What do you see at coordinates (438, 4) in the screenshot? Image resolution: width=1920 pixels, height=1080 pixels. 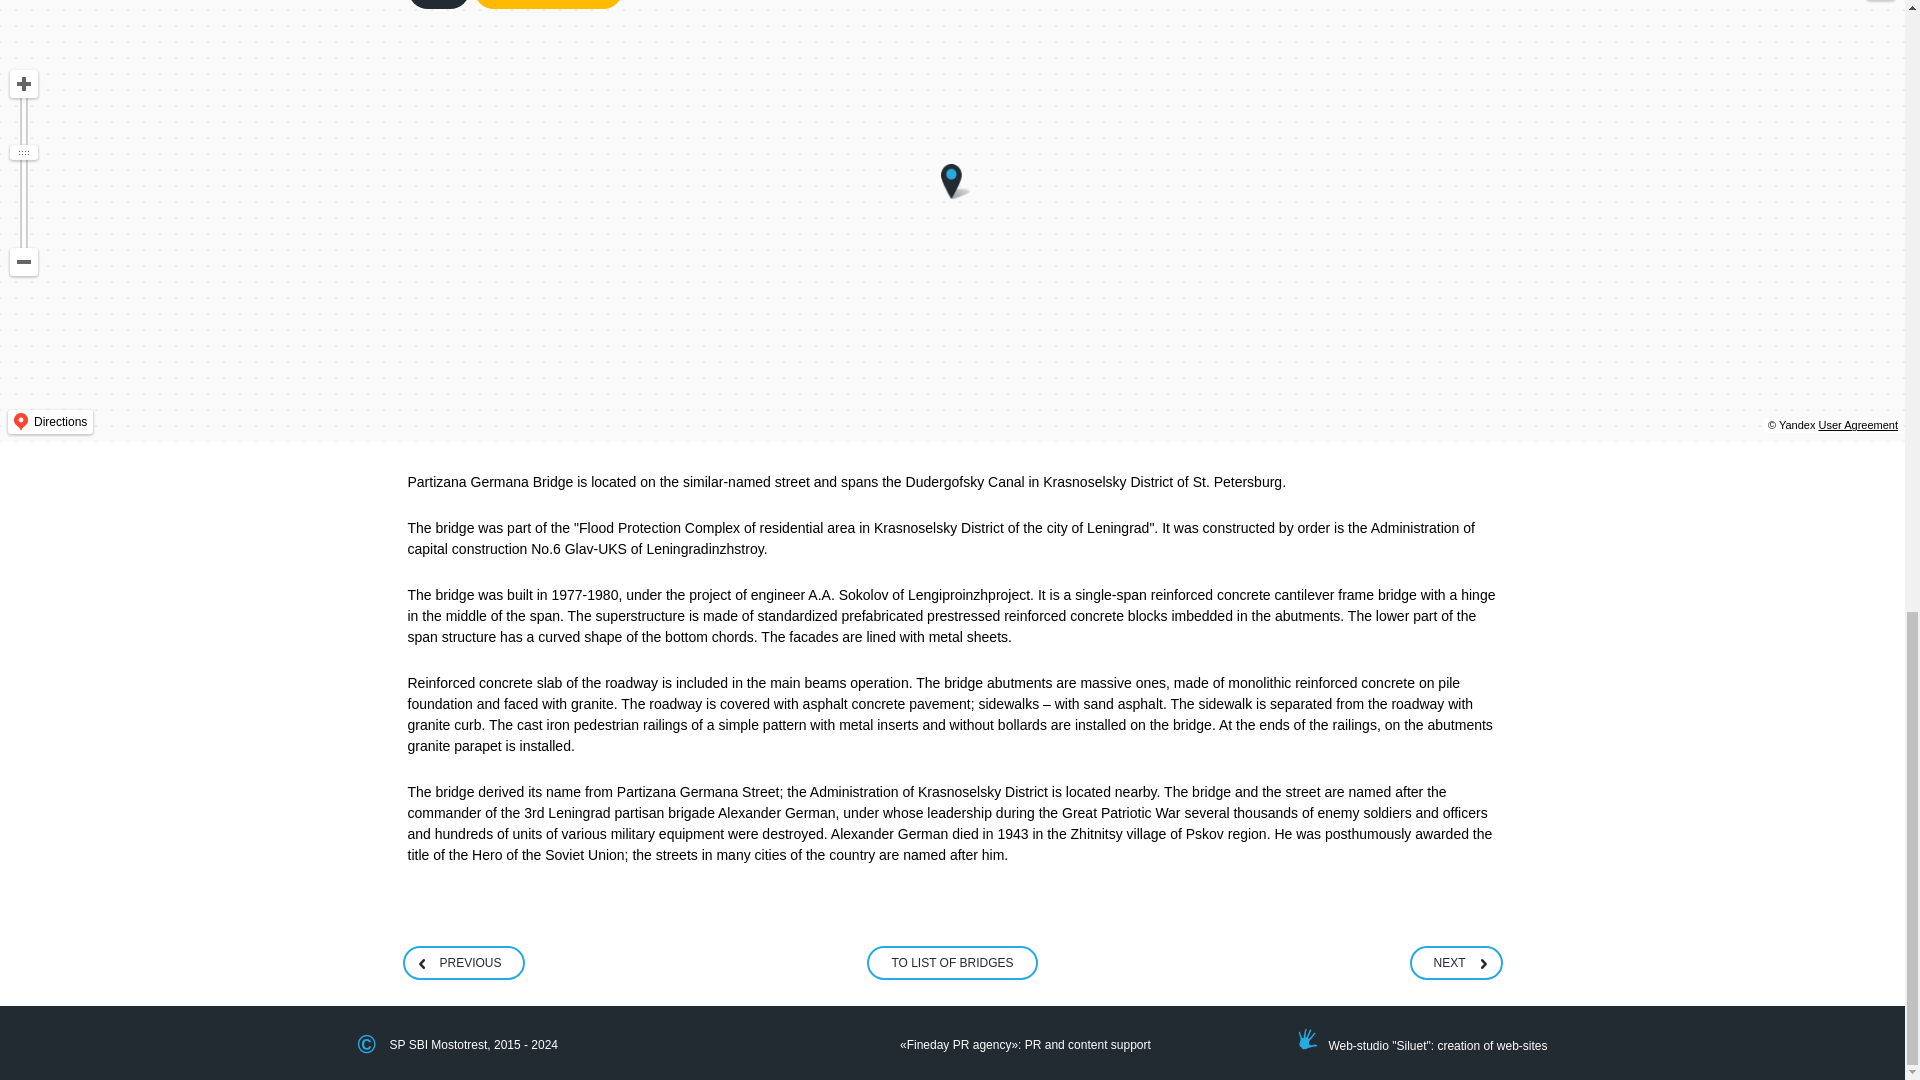 I see `MAP` at bounding box center [438, 4].